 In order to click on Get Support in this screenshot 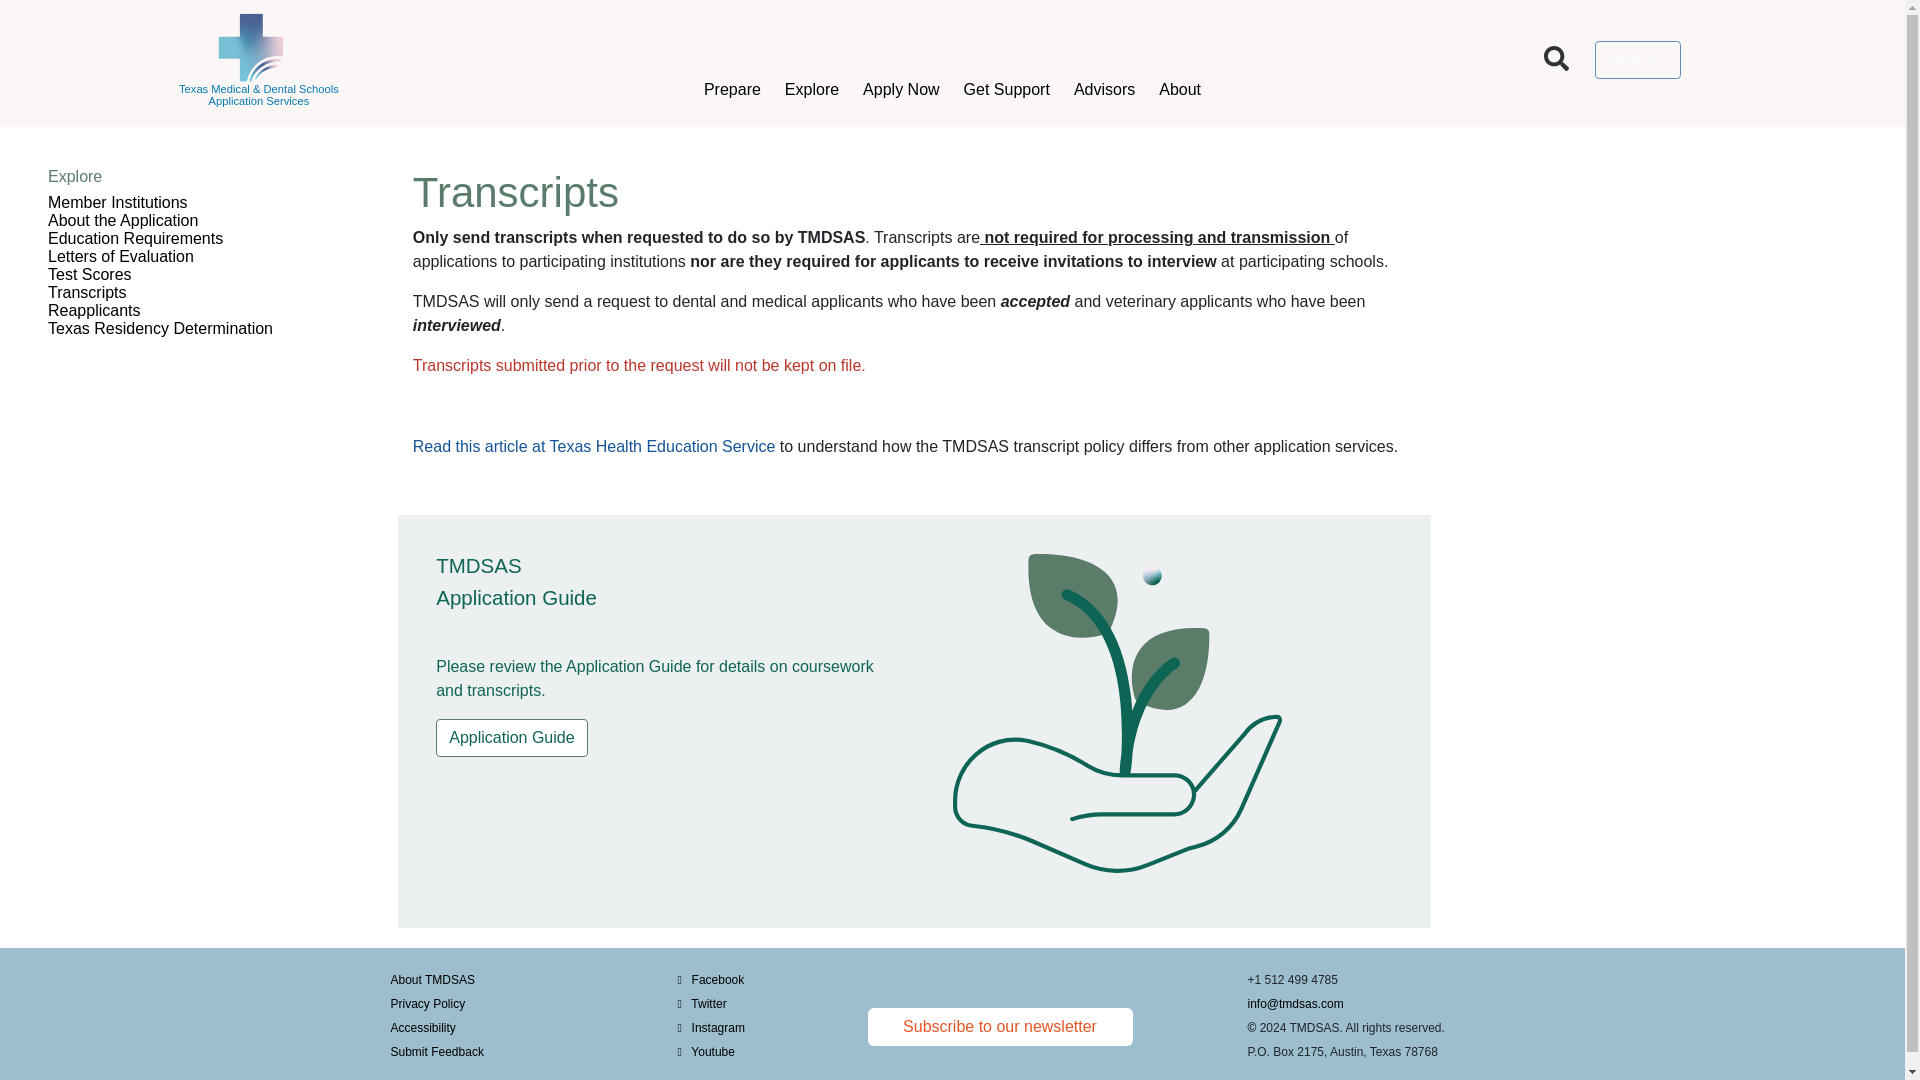, I will do `click(1006, 64)`.